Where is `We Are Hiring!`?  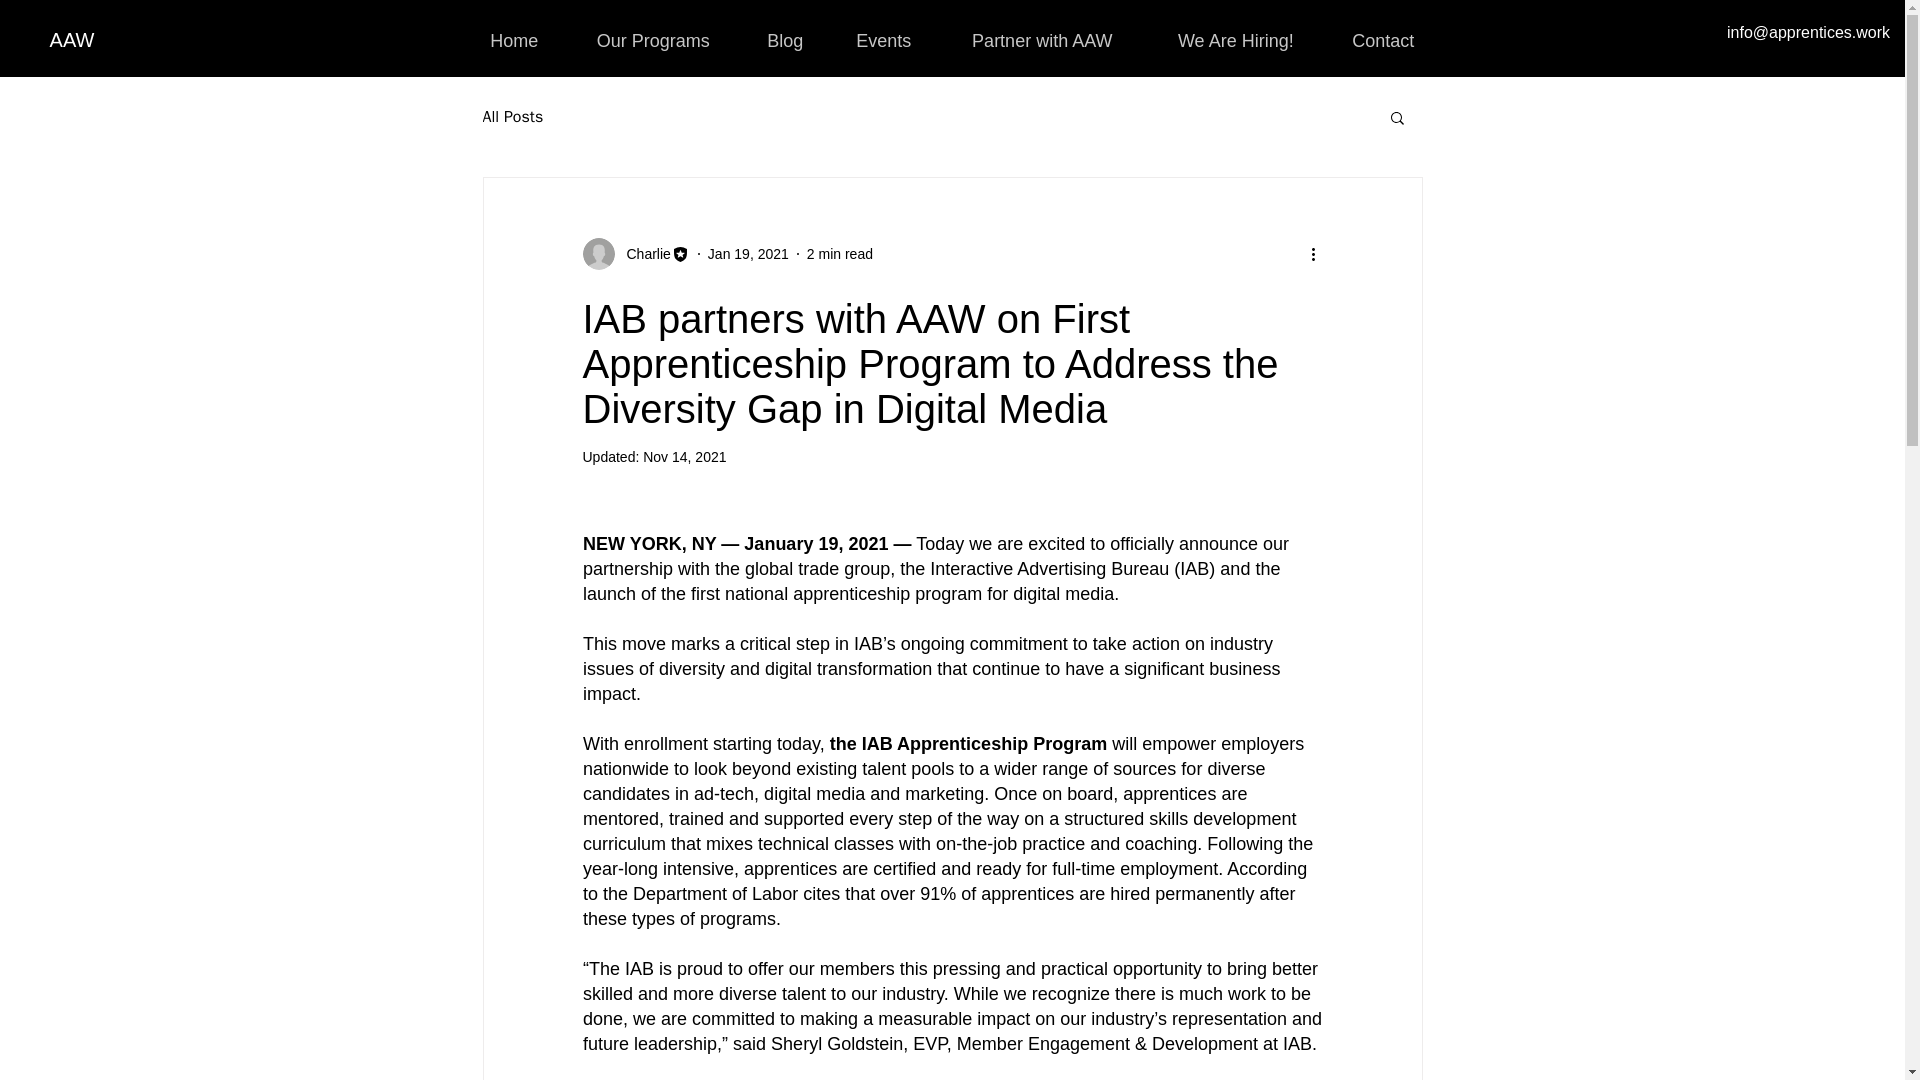
We Are Hiring! is located at coordinates (1235, 32).